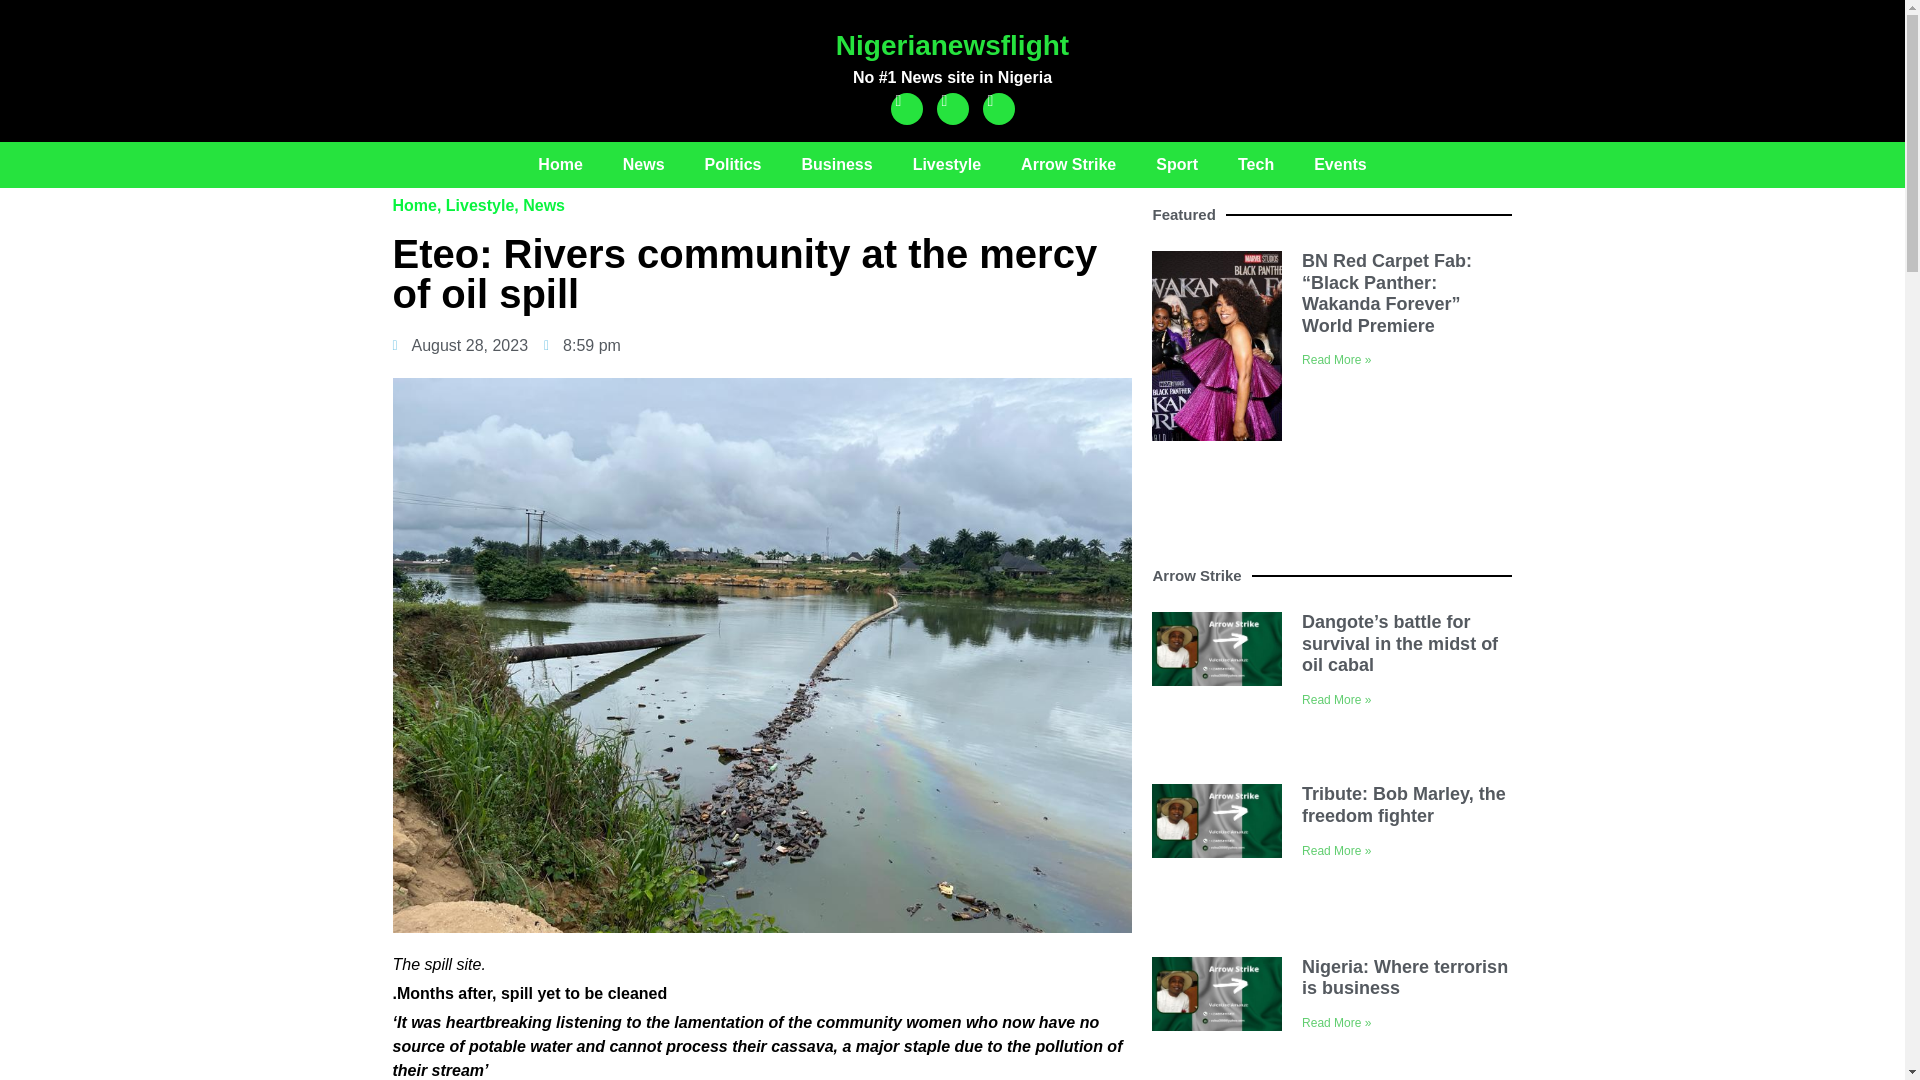 The height and width of the screenshot is (1080, 1920). What do you see at coordinates (480, 204) in the screenshot?
I see `Livestyle` at bounding box center [480, 204].